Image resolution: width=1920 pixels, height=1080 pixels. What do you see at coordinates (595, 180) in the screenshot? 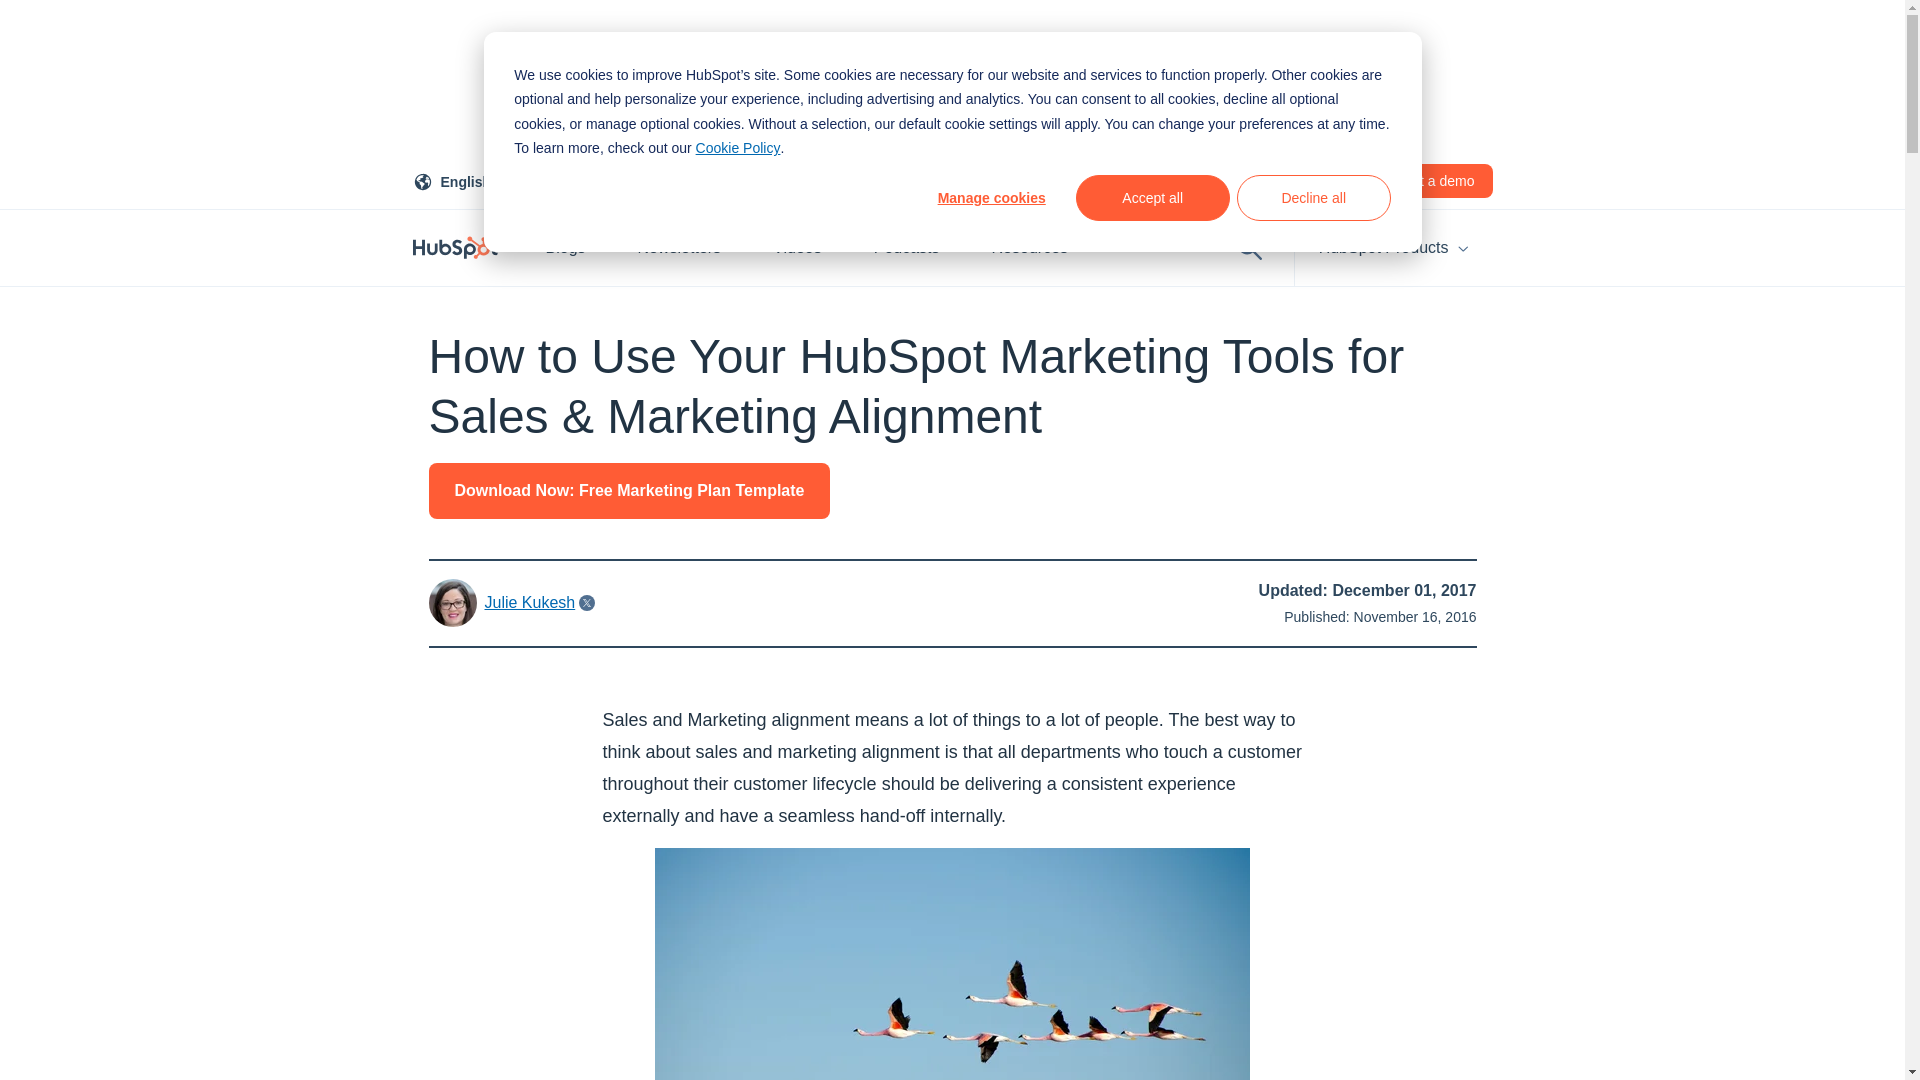
I see `High Contrast` at bounding box center [595, 180].